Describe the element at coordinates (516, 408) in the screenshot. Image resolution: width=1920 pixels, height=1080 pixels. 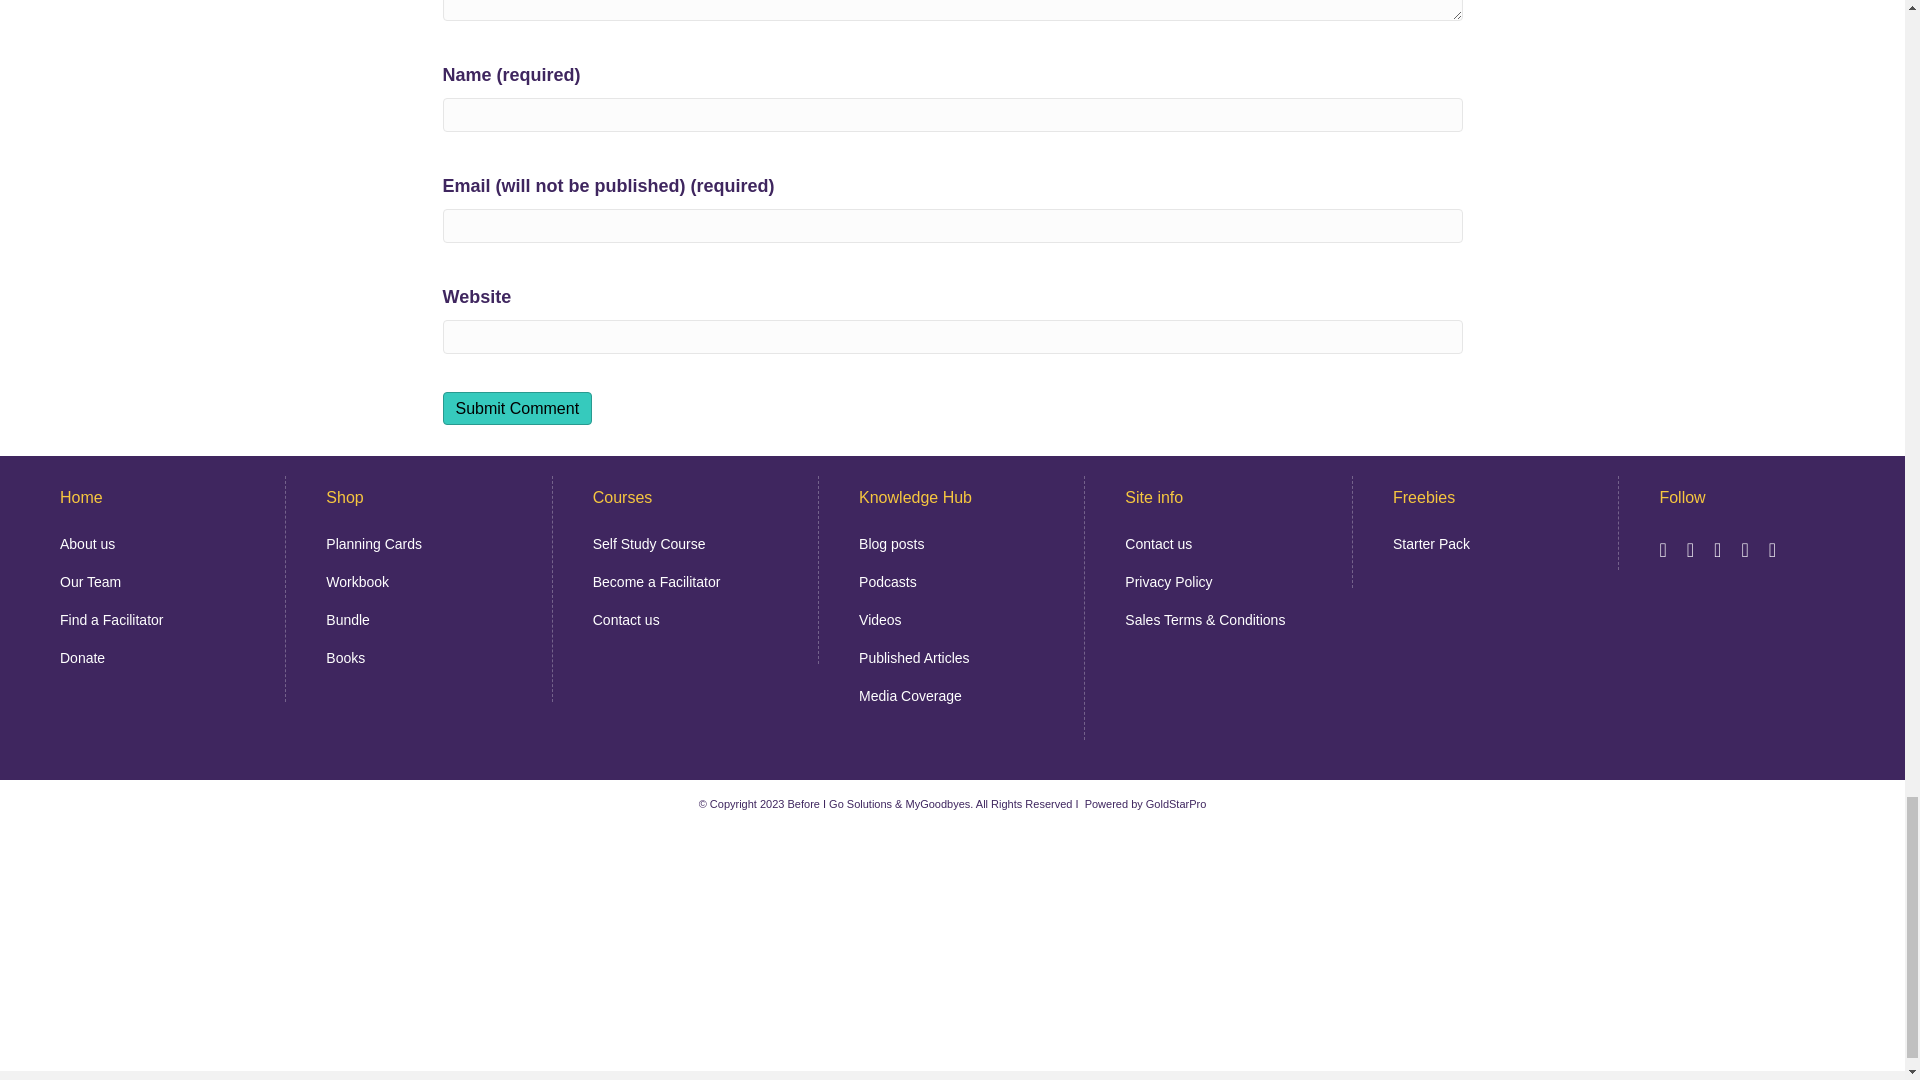
I see `Submit Comment` at that location.